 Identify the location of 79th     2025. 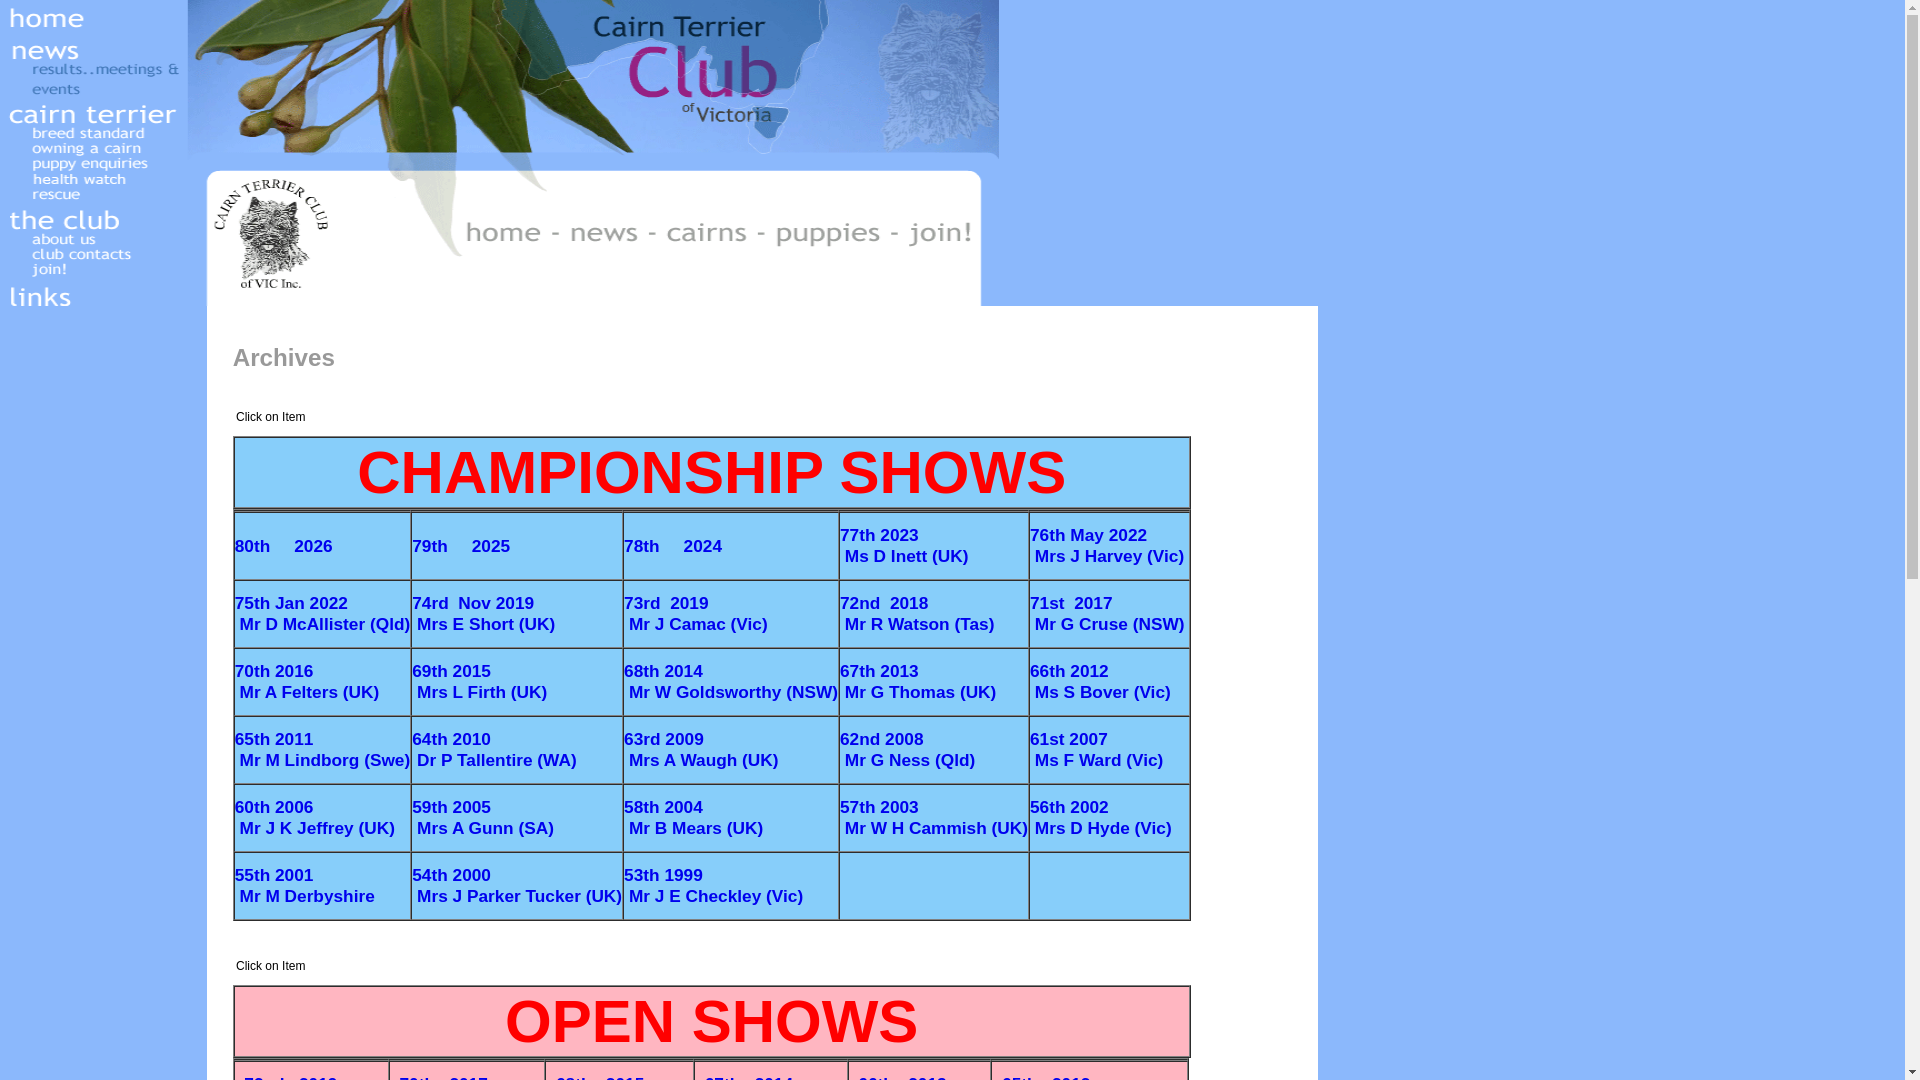
(461, 547).